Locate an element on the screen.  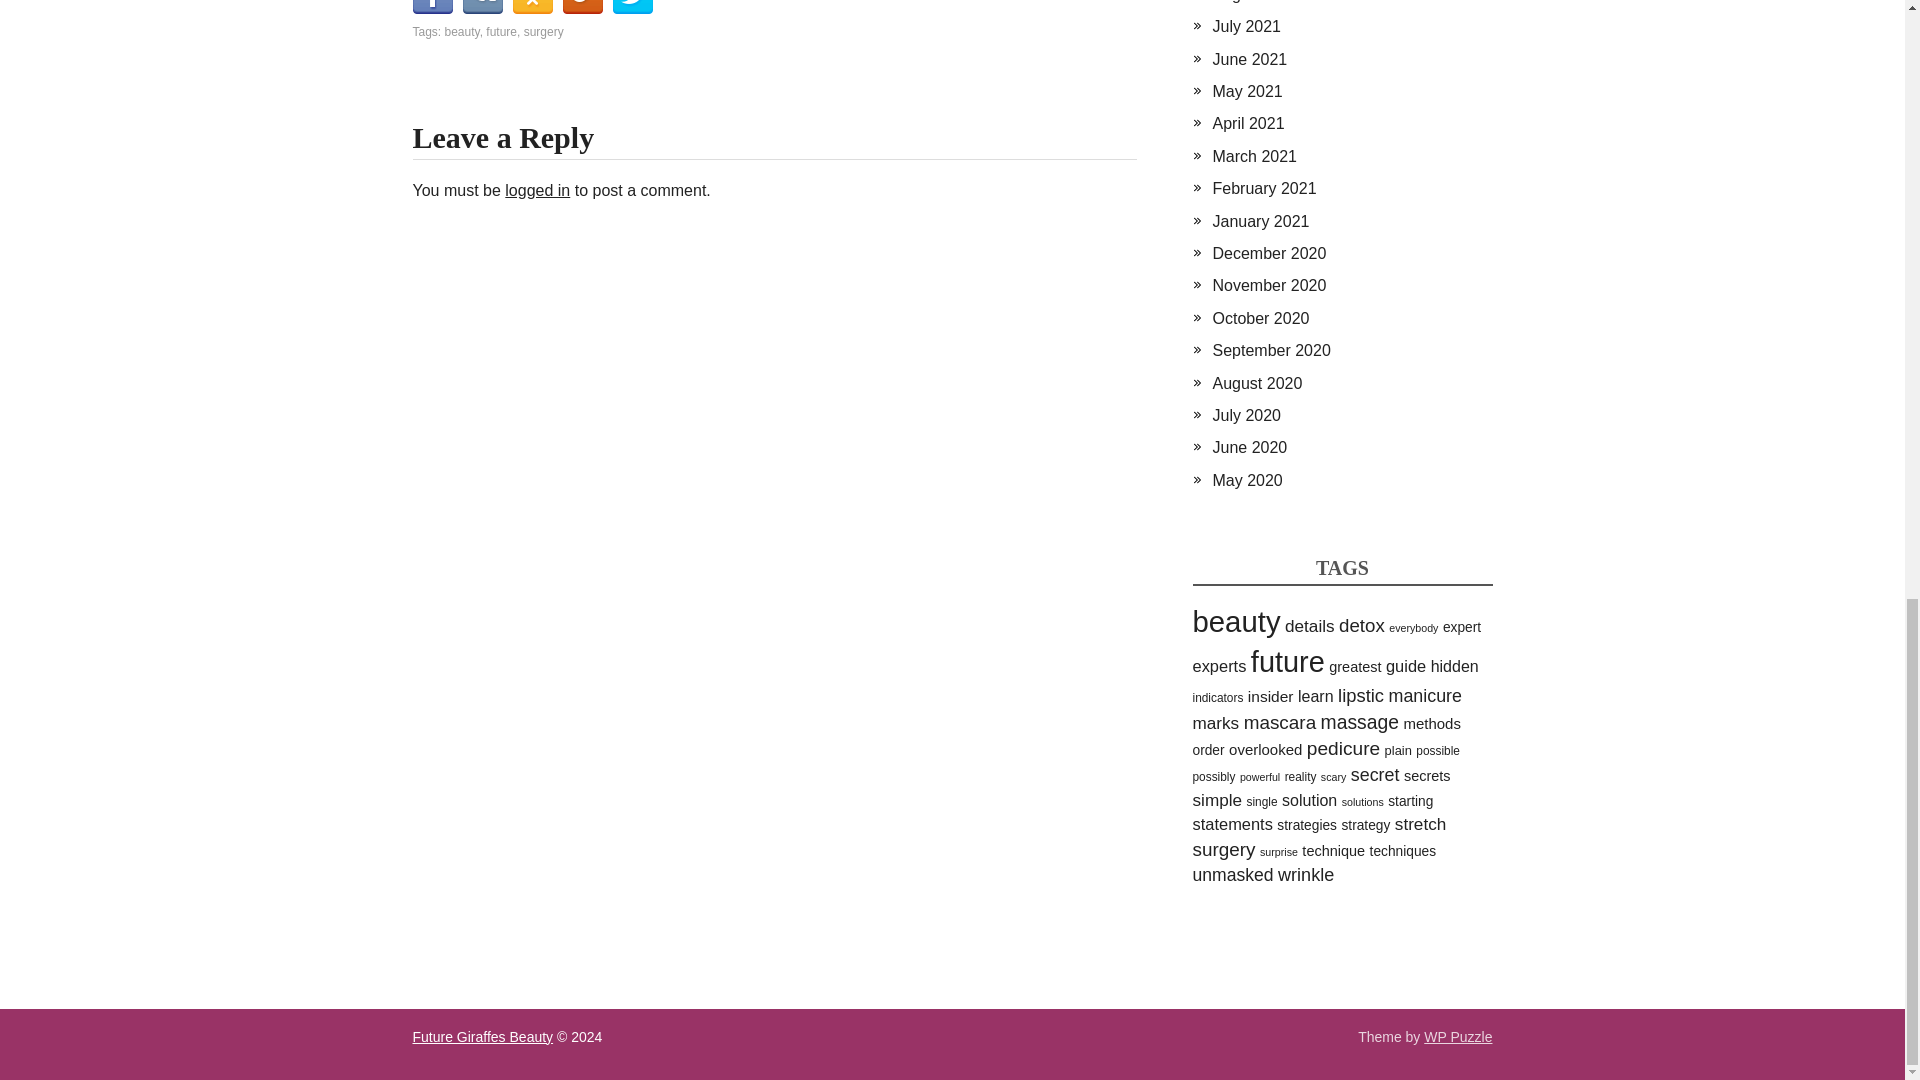
logged in is located at coordinates (537, 190).